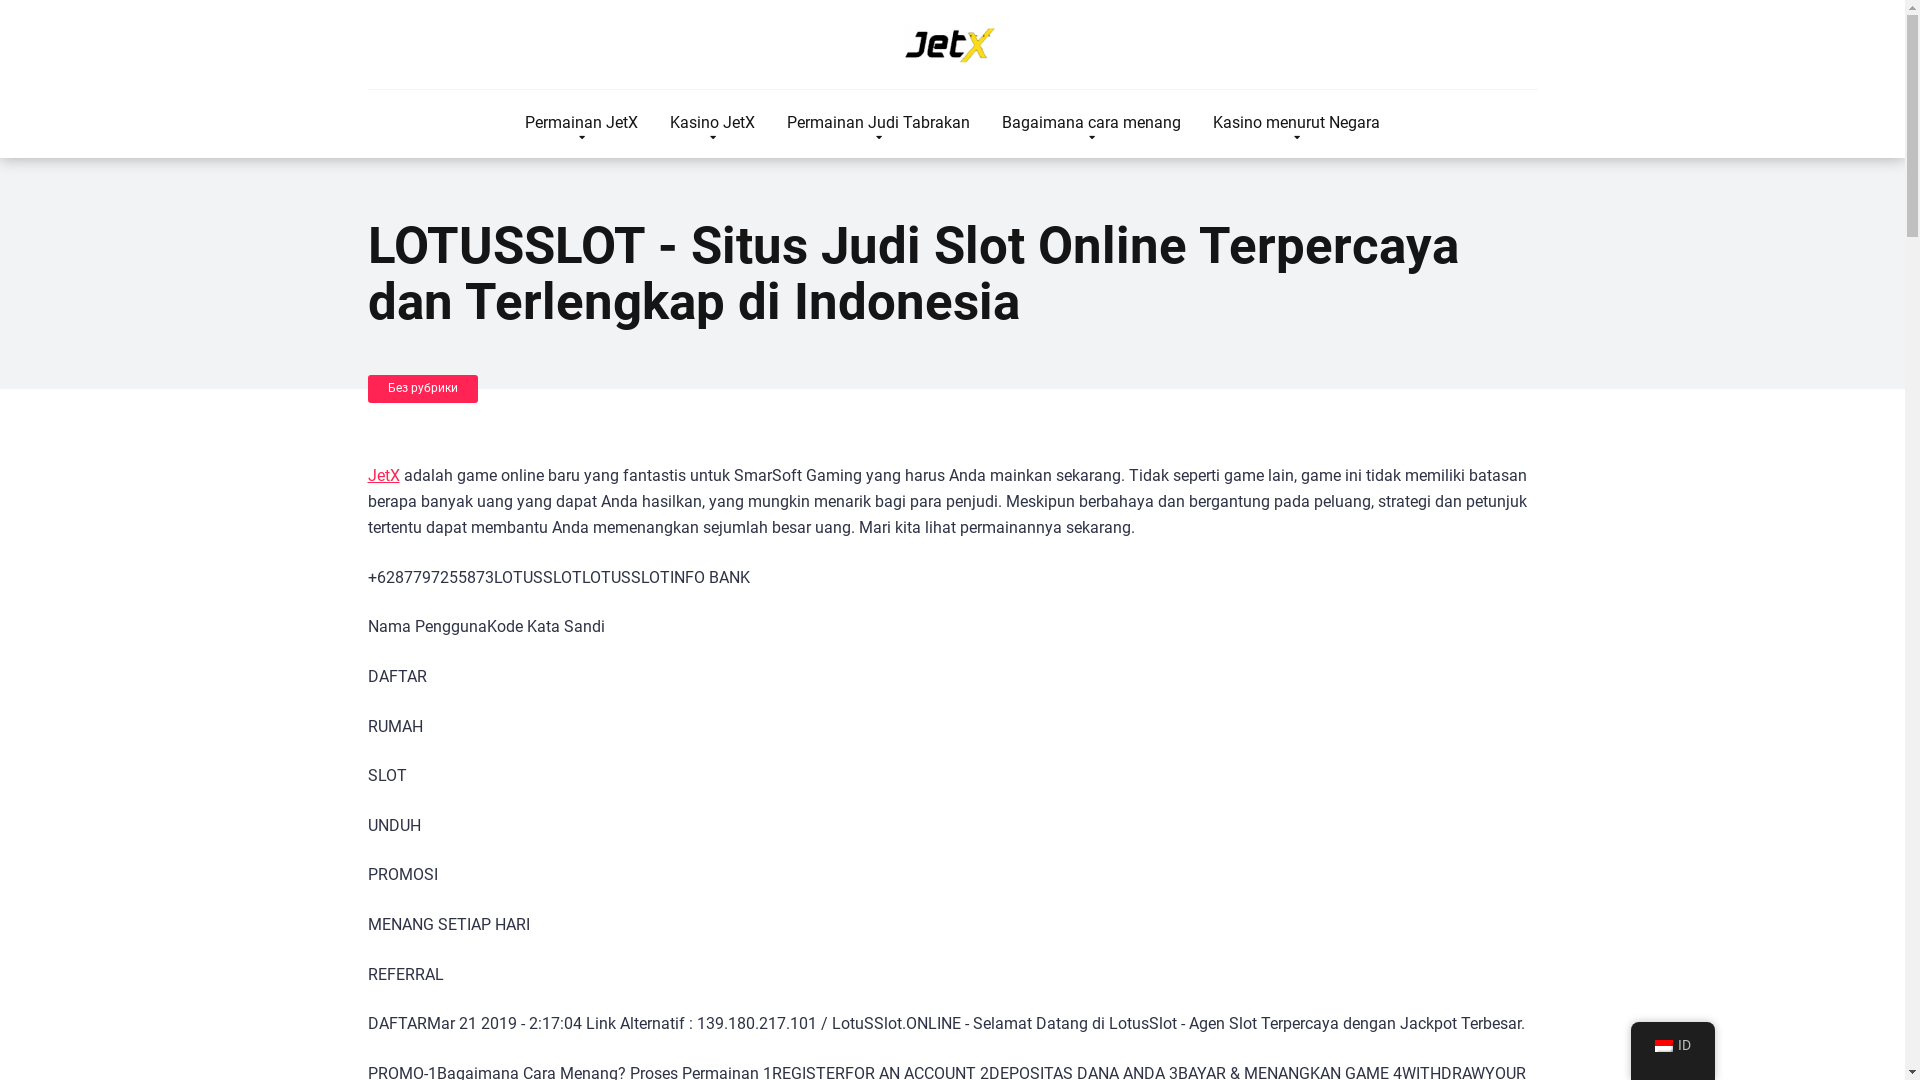  Describe the element at coordinates (878, 124) in the screenshot. I see `Permainan Judi Tabrakan` at that location.